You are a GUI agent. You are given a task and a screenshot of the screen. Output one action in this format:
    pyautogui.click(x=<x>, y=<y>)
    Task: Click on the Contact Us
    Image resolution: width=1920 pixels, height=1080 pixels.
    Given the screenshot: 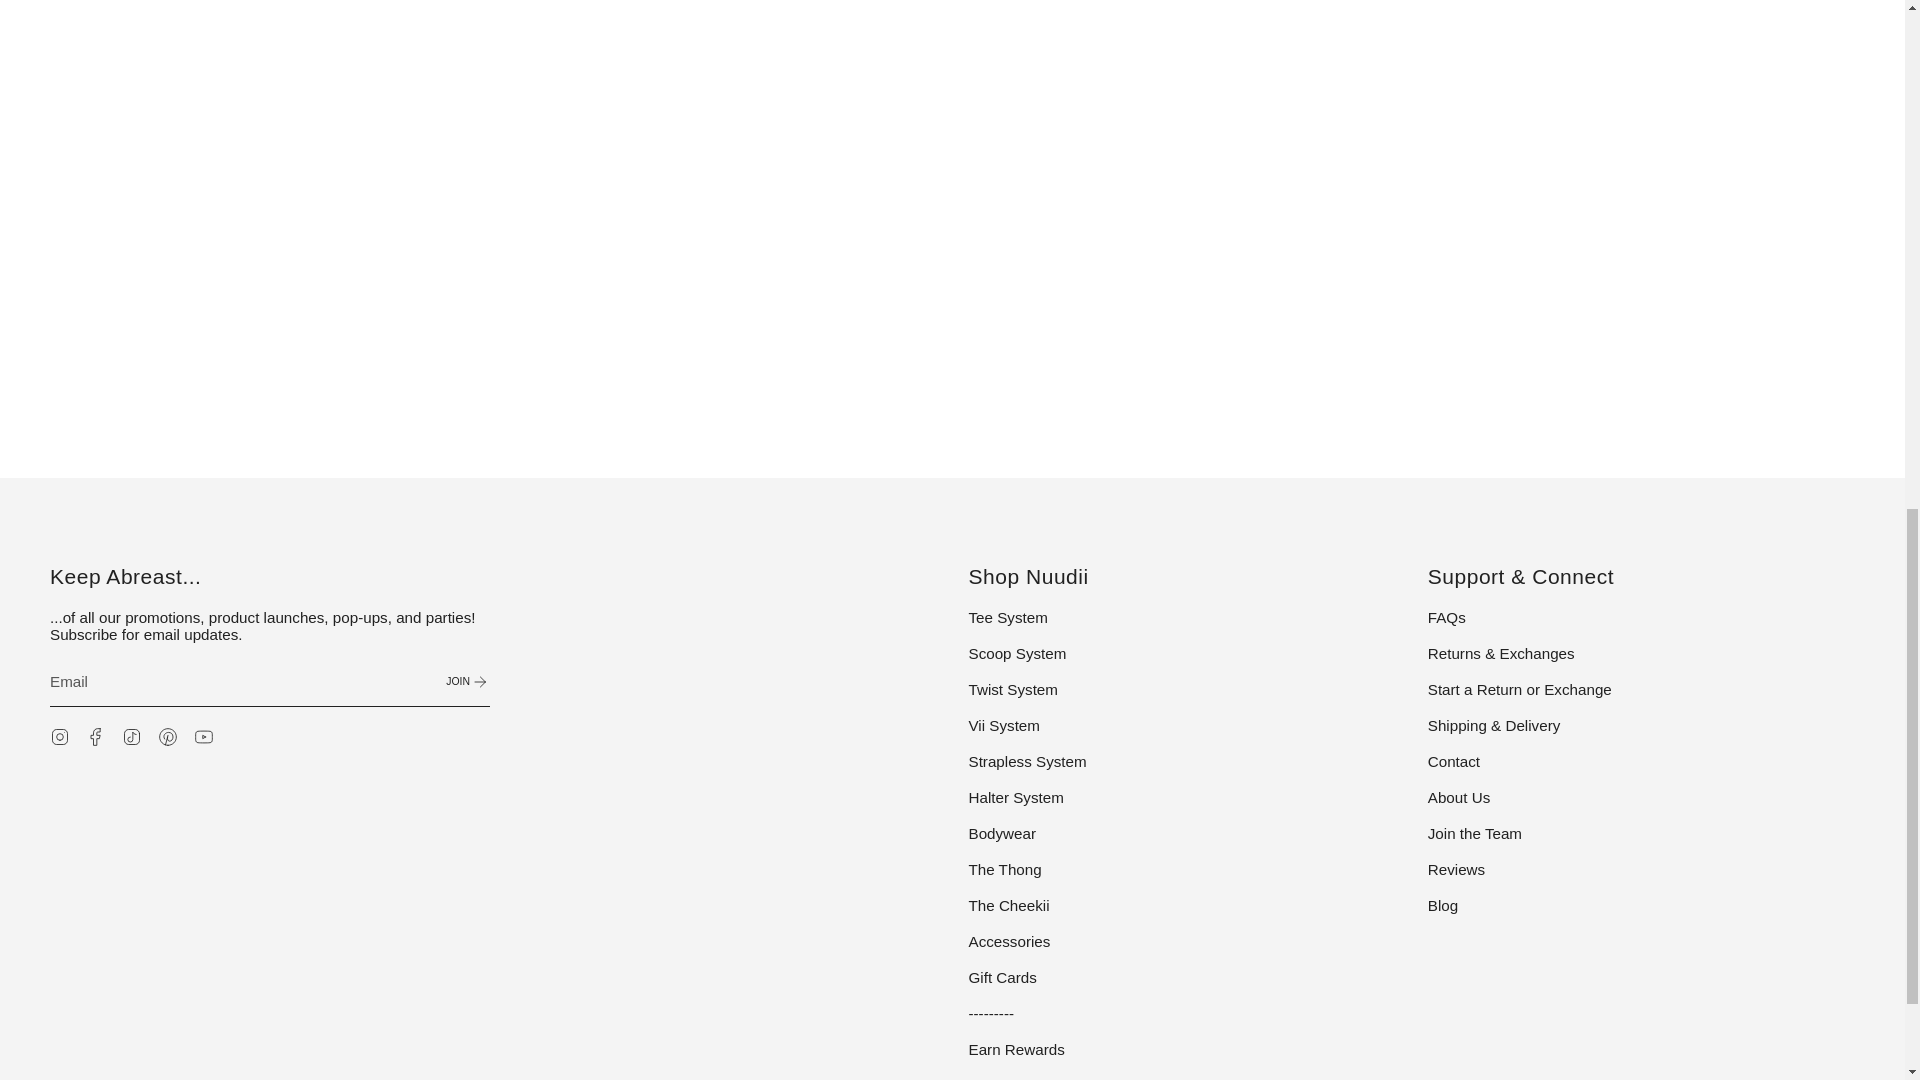 What is the action you would take?
    pyautogui.click(x=1430, y=418)
    